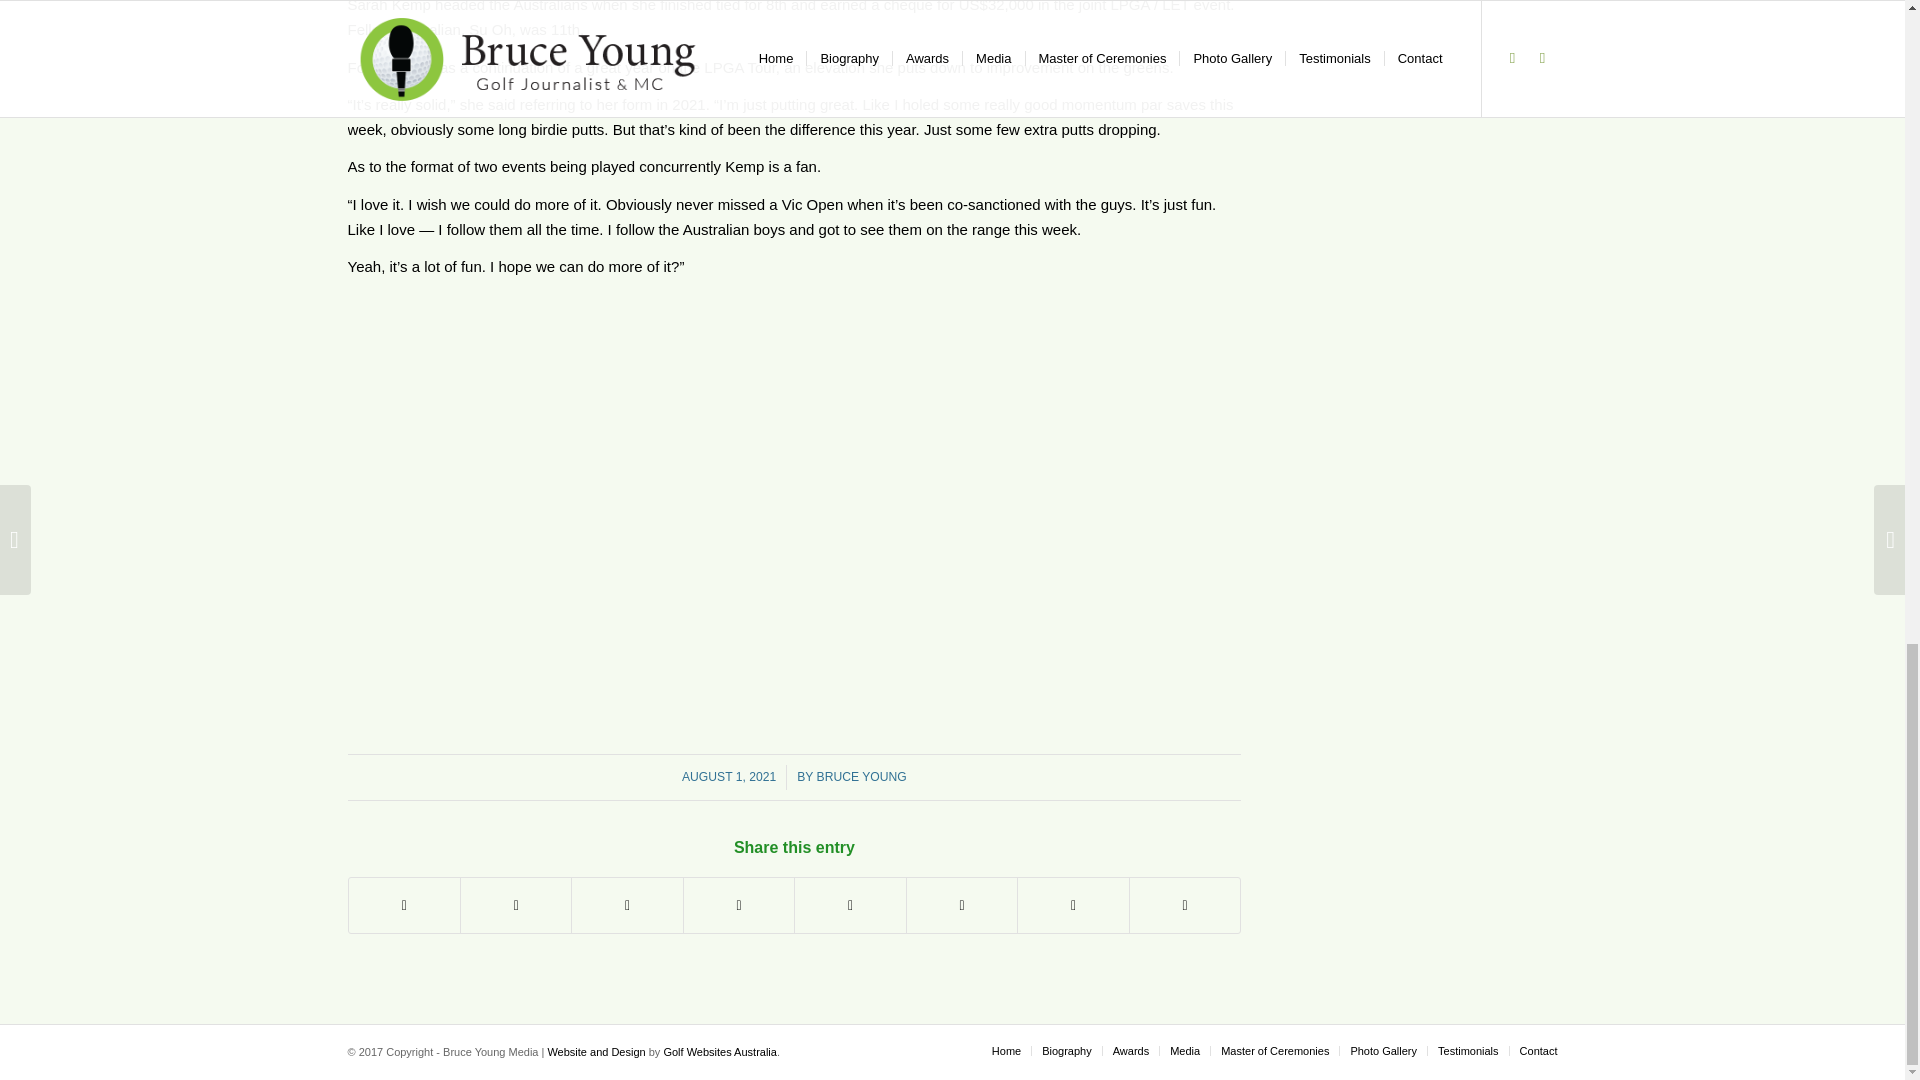  Describe the element at coordinates (862, 777) in the screenshot. I see `BRUCE YOUNG` at that location.